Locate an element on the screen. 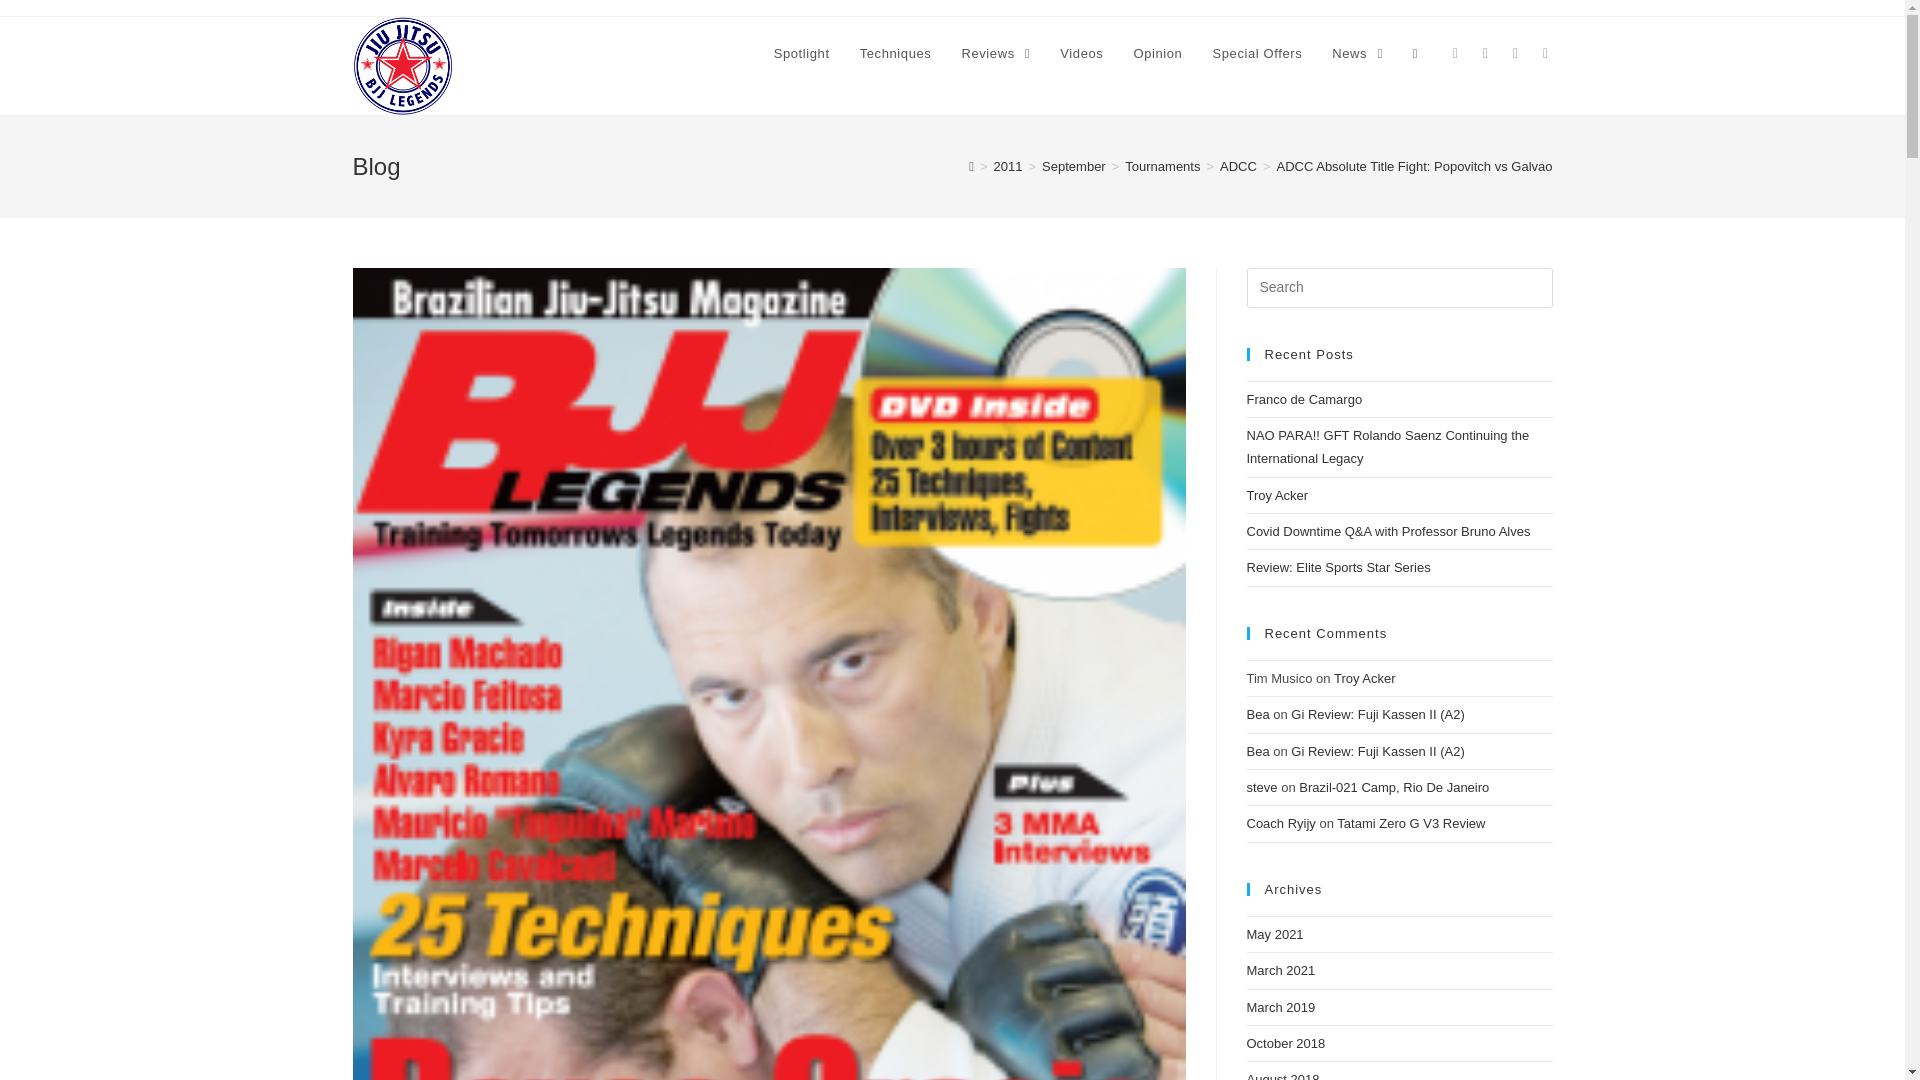  Reviews is located at coordinates (995, 54).